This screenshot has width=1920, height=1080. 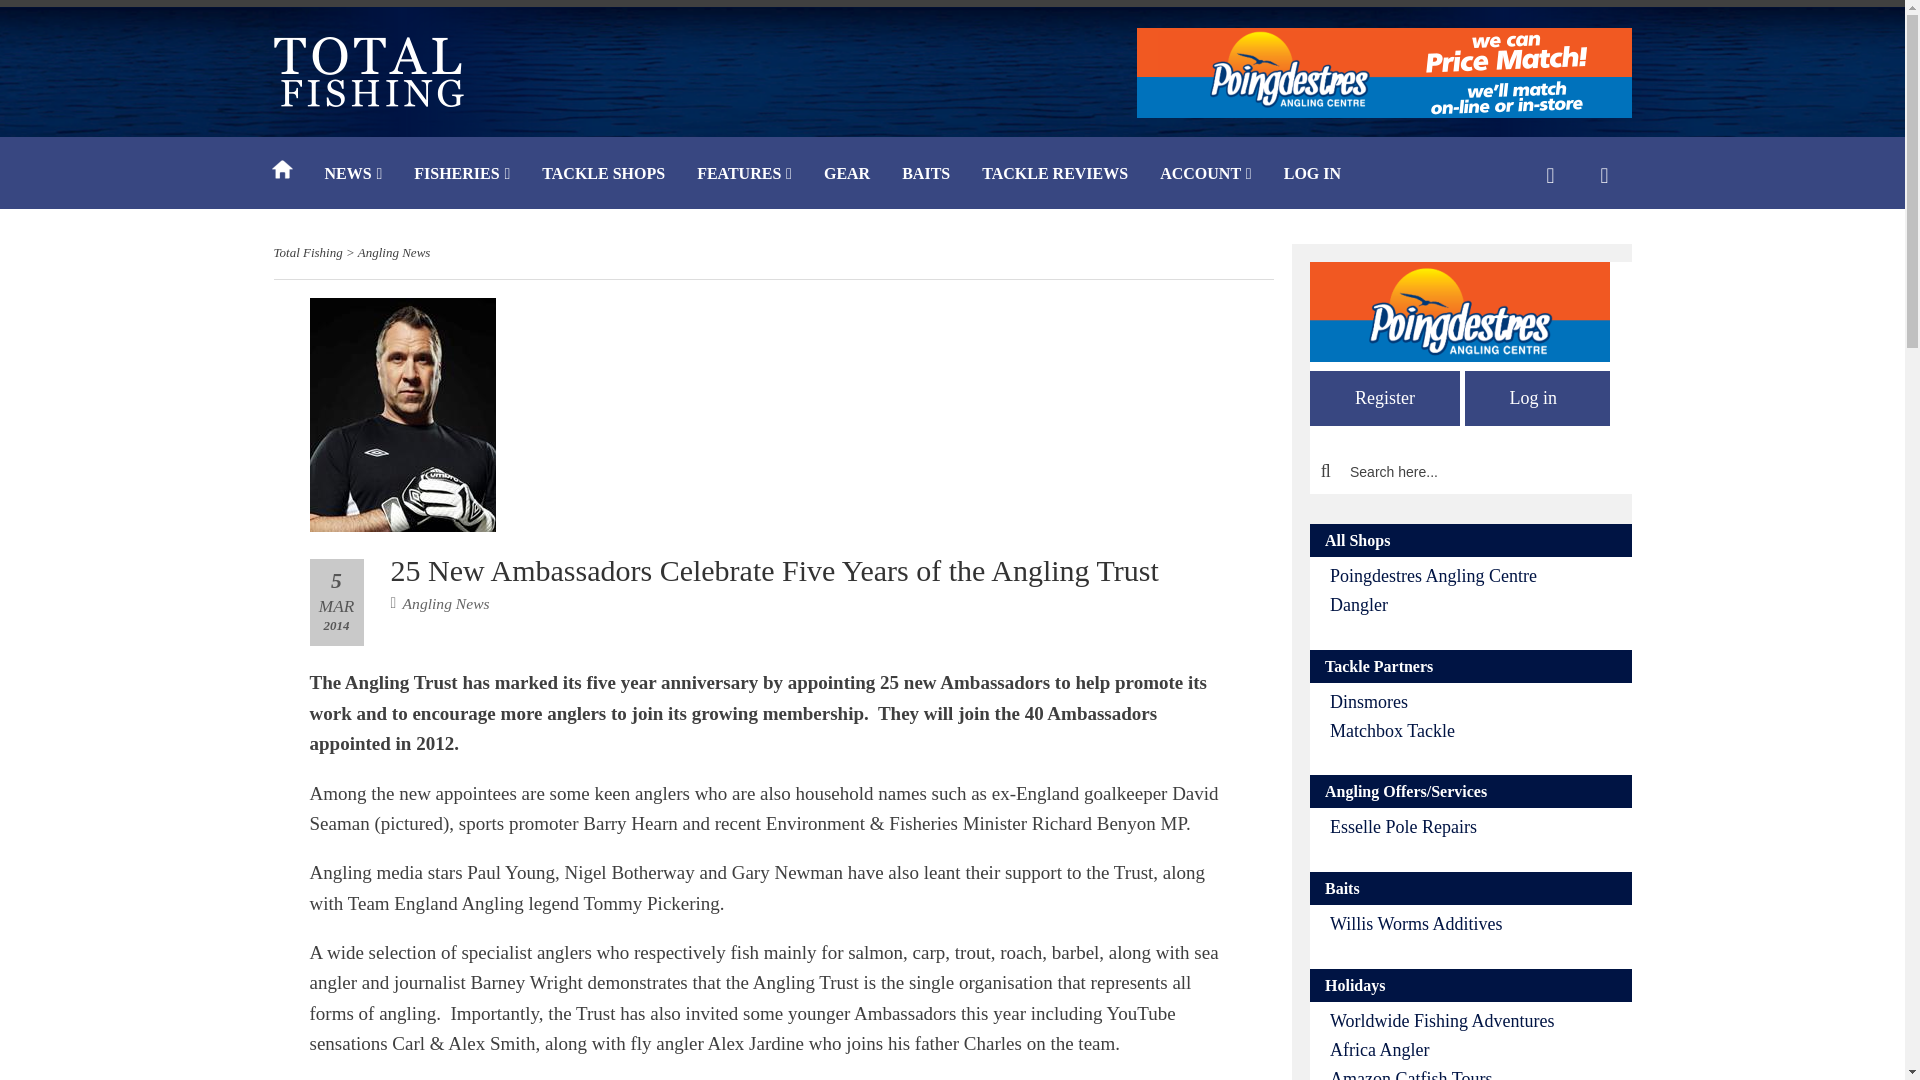 I want to click on TACKLE SHOPS, so click(x=604, y=176).